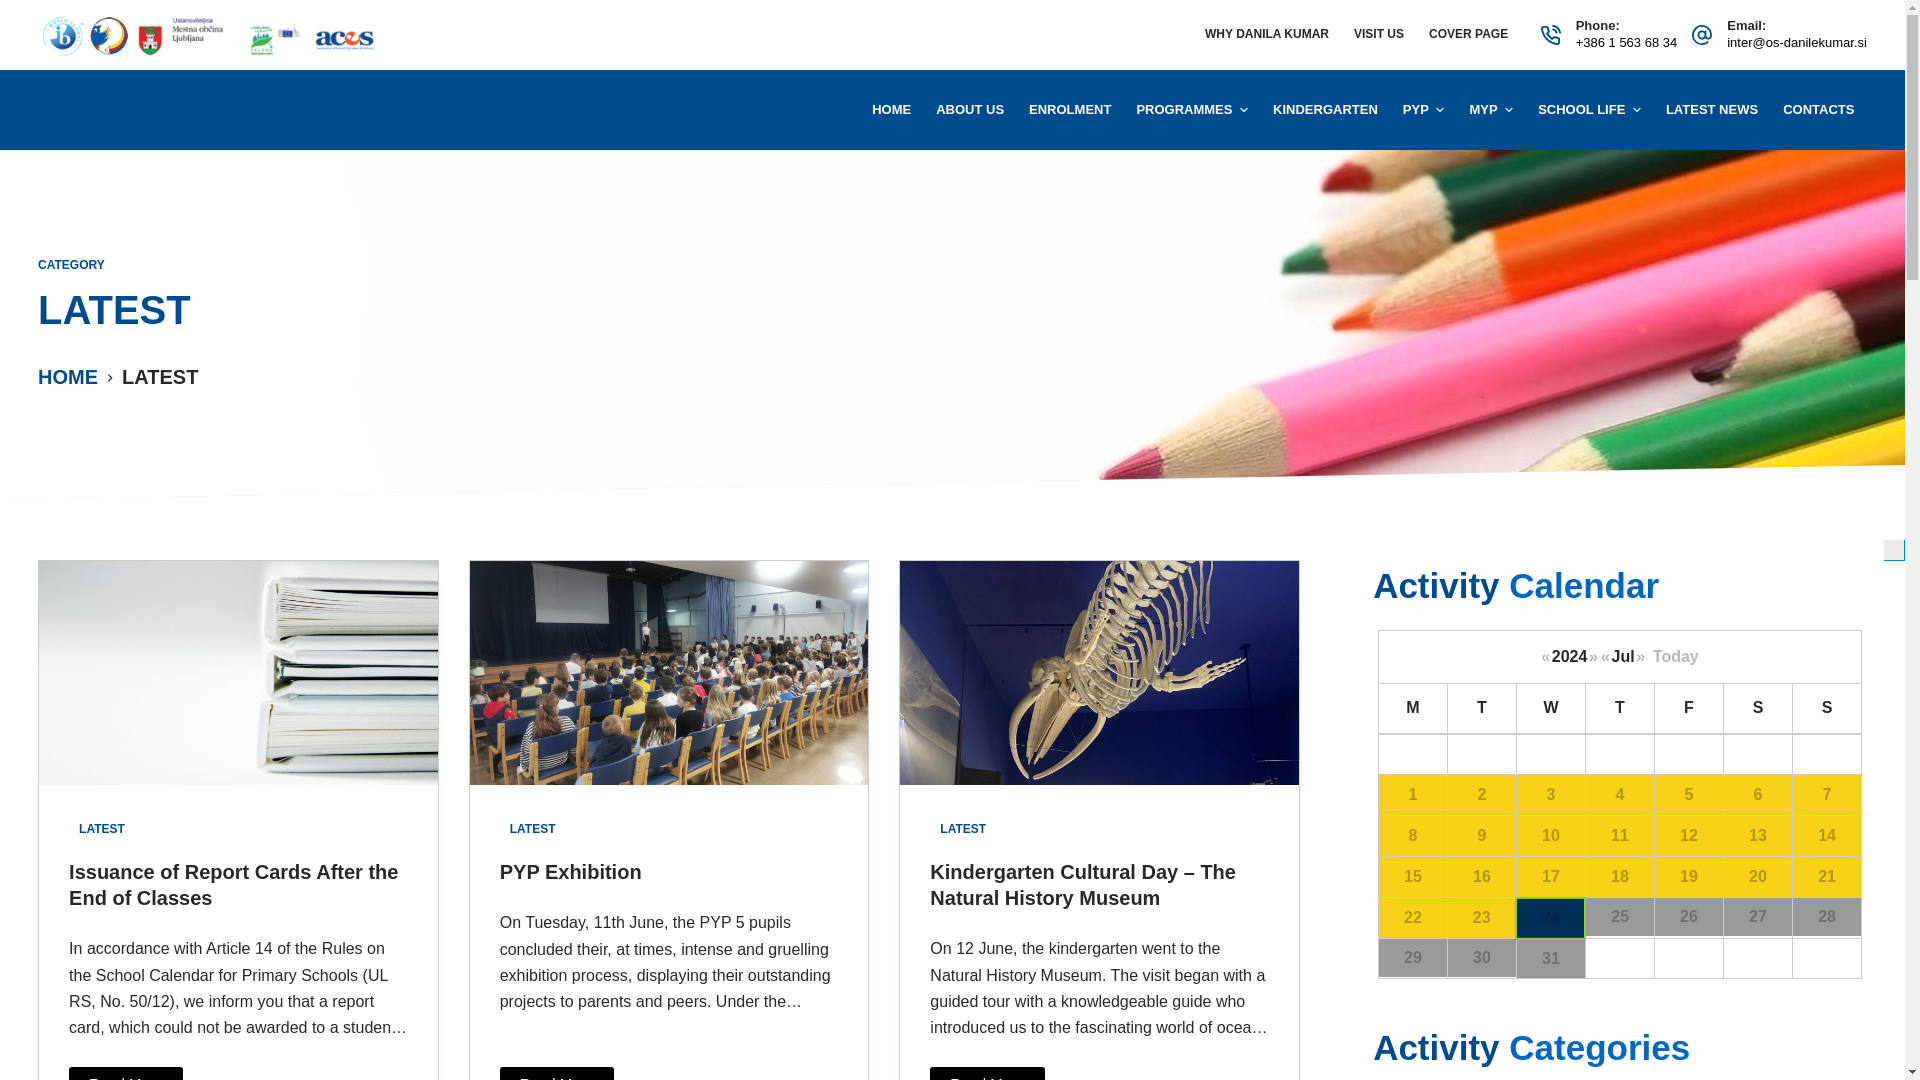 The height and width of the screenshot is (1080, 1920). Describe the element at coordinates (1826, 795) in the screenshot. I see `View 1 event at date 7. July, 2024` at that location.